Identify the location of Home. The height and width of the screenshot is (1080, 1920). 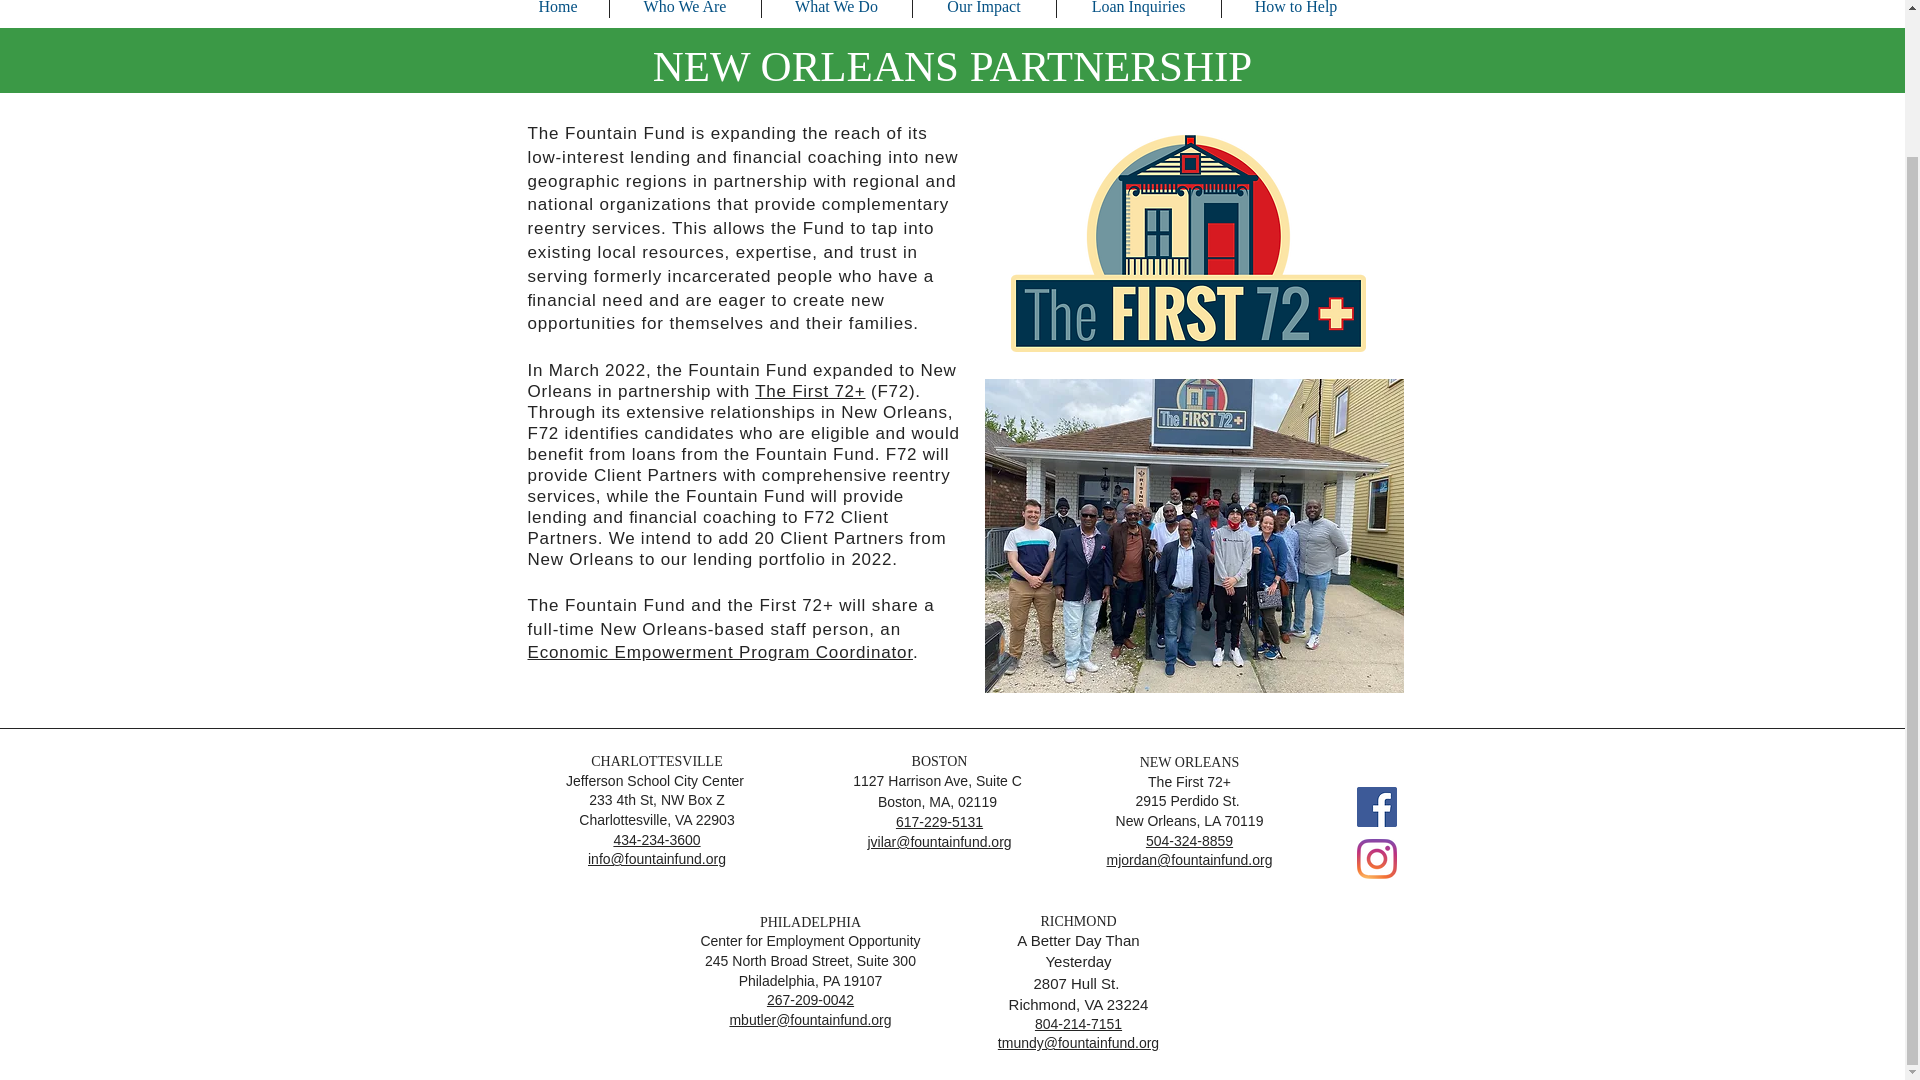
(558, 9).